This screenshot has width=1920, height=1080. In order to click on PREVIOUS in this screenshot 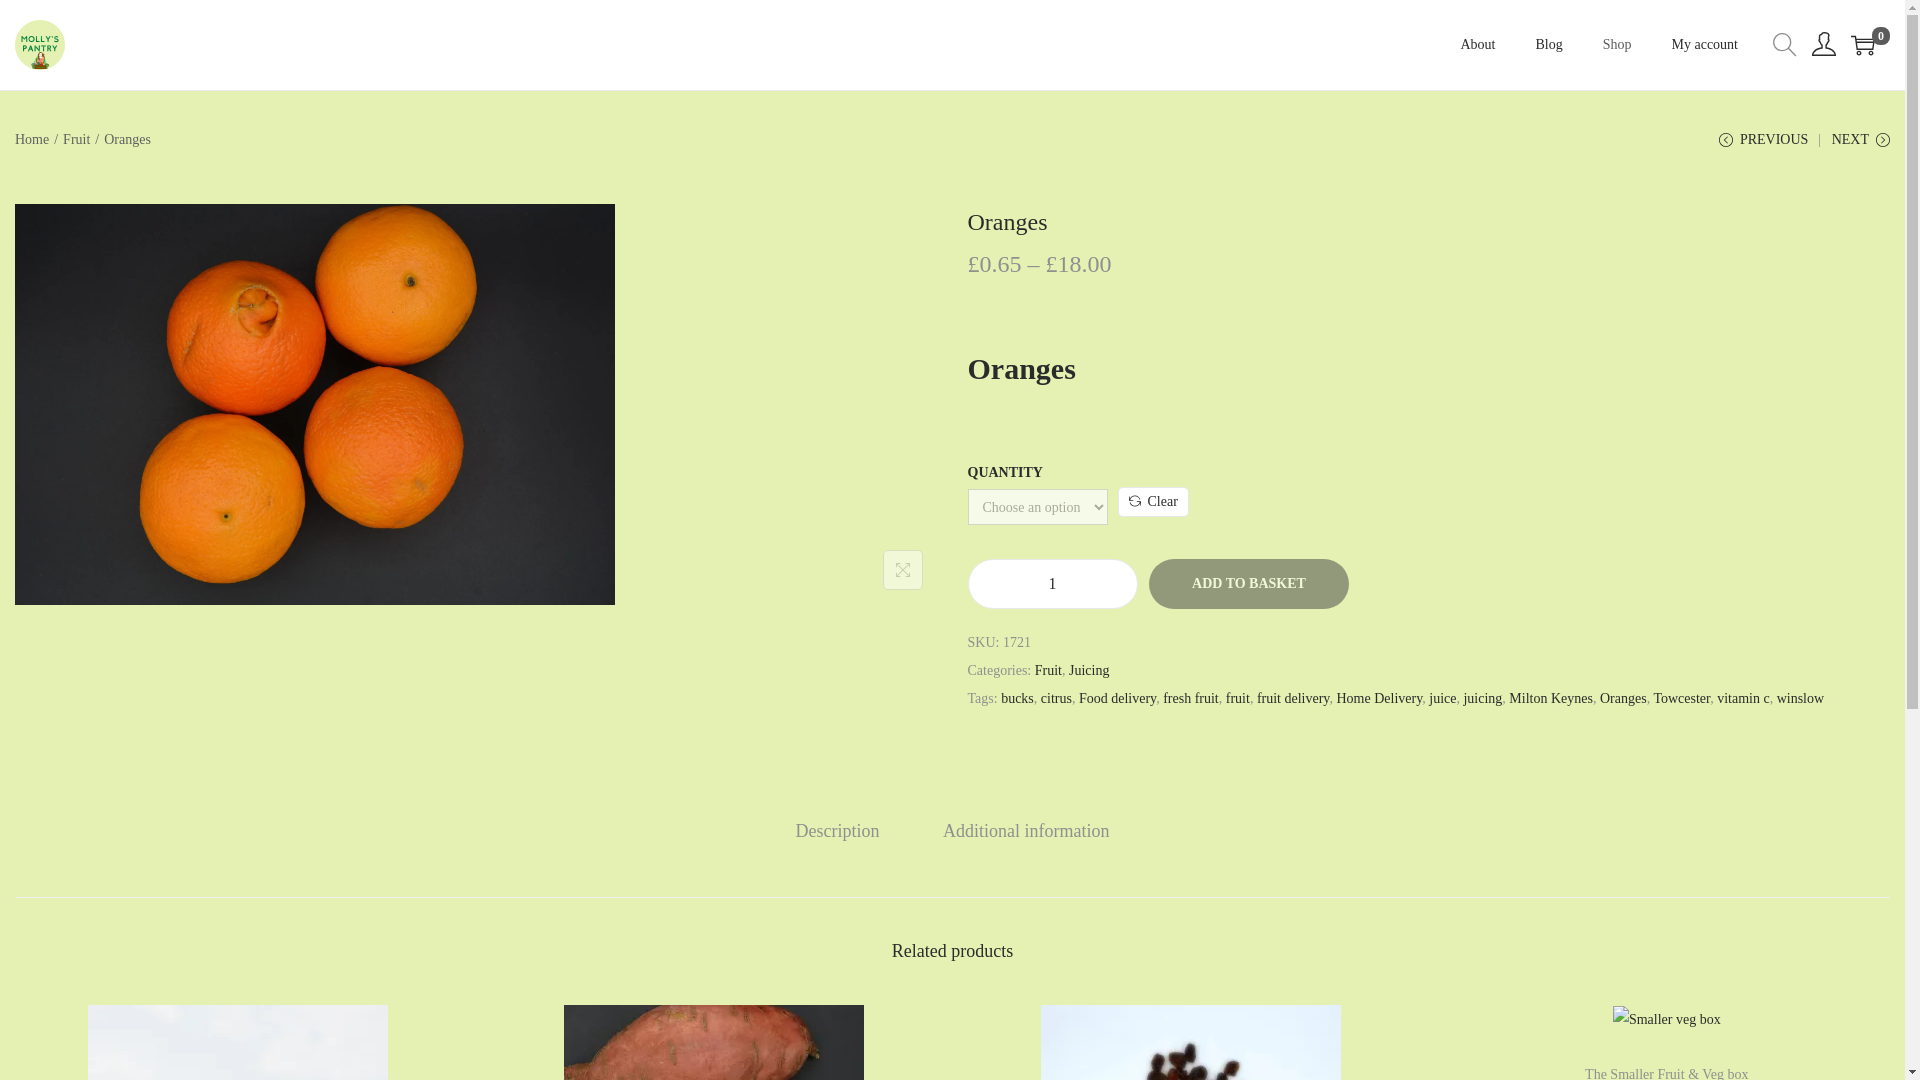, I will do `click(1763, 147)`.